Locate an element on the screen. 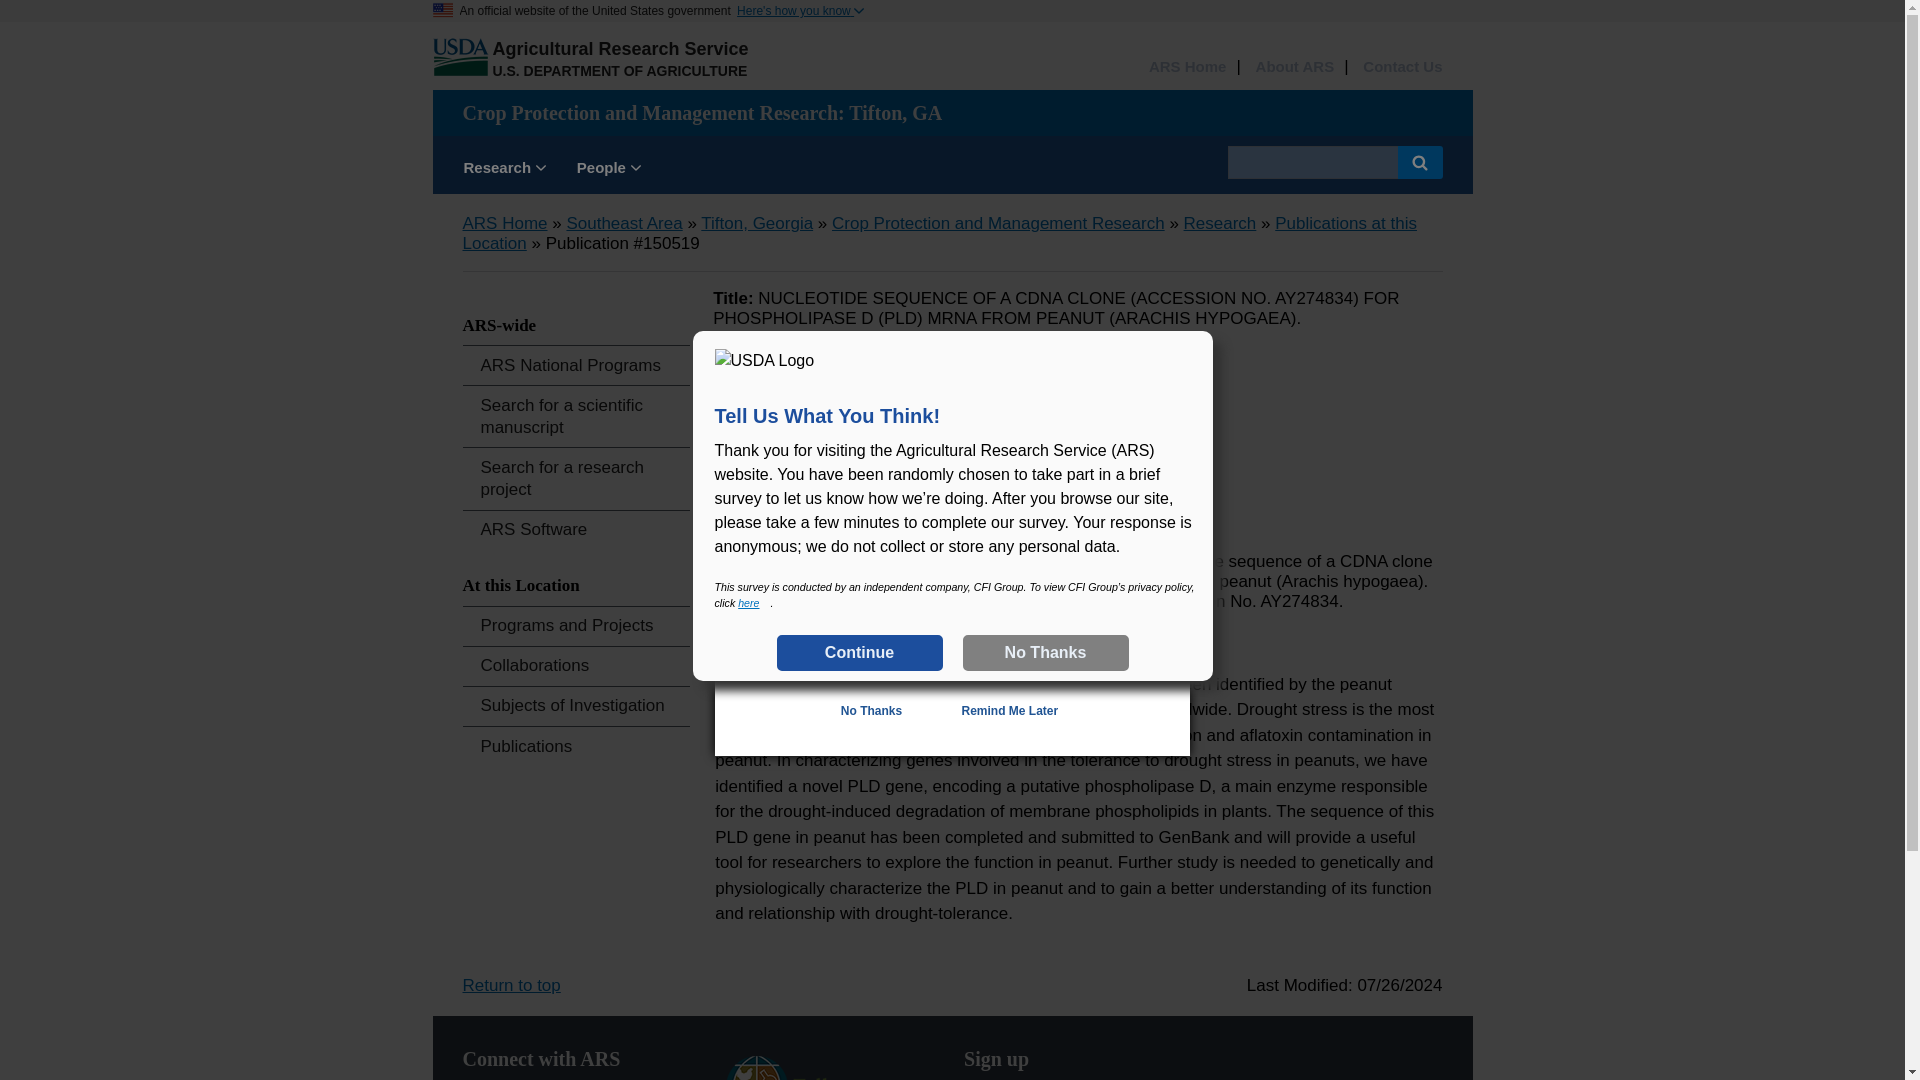 This screenshot has width=1920, height=1080. Research is located at coordinates (504, 170).